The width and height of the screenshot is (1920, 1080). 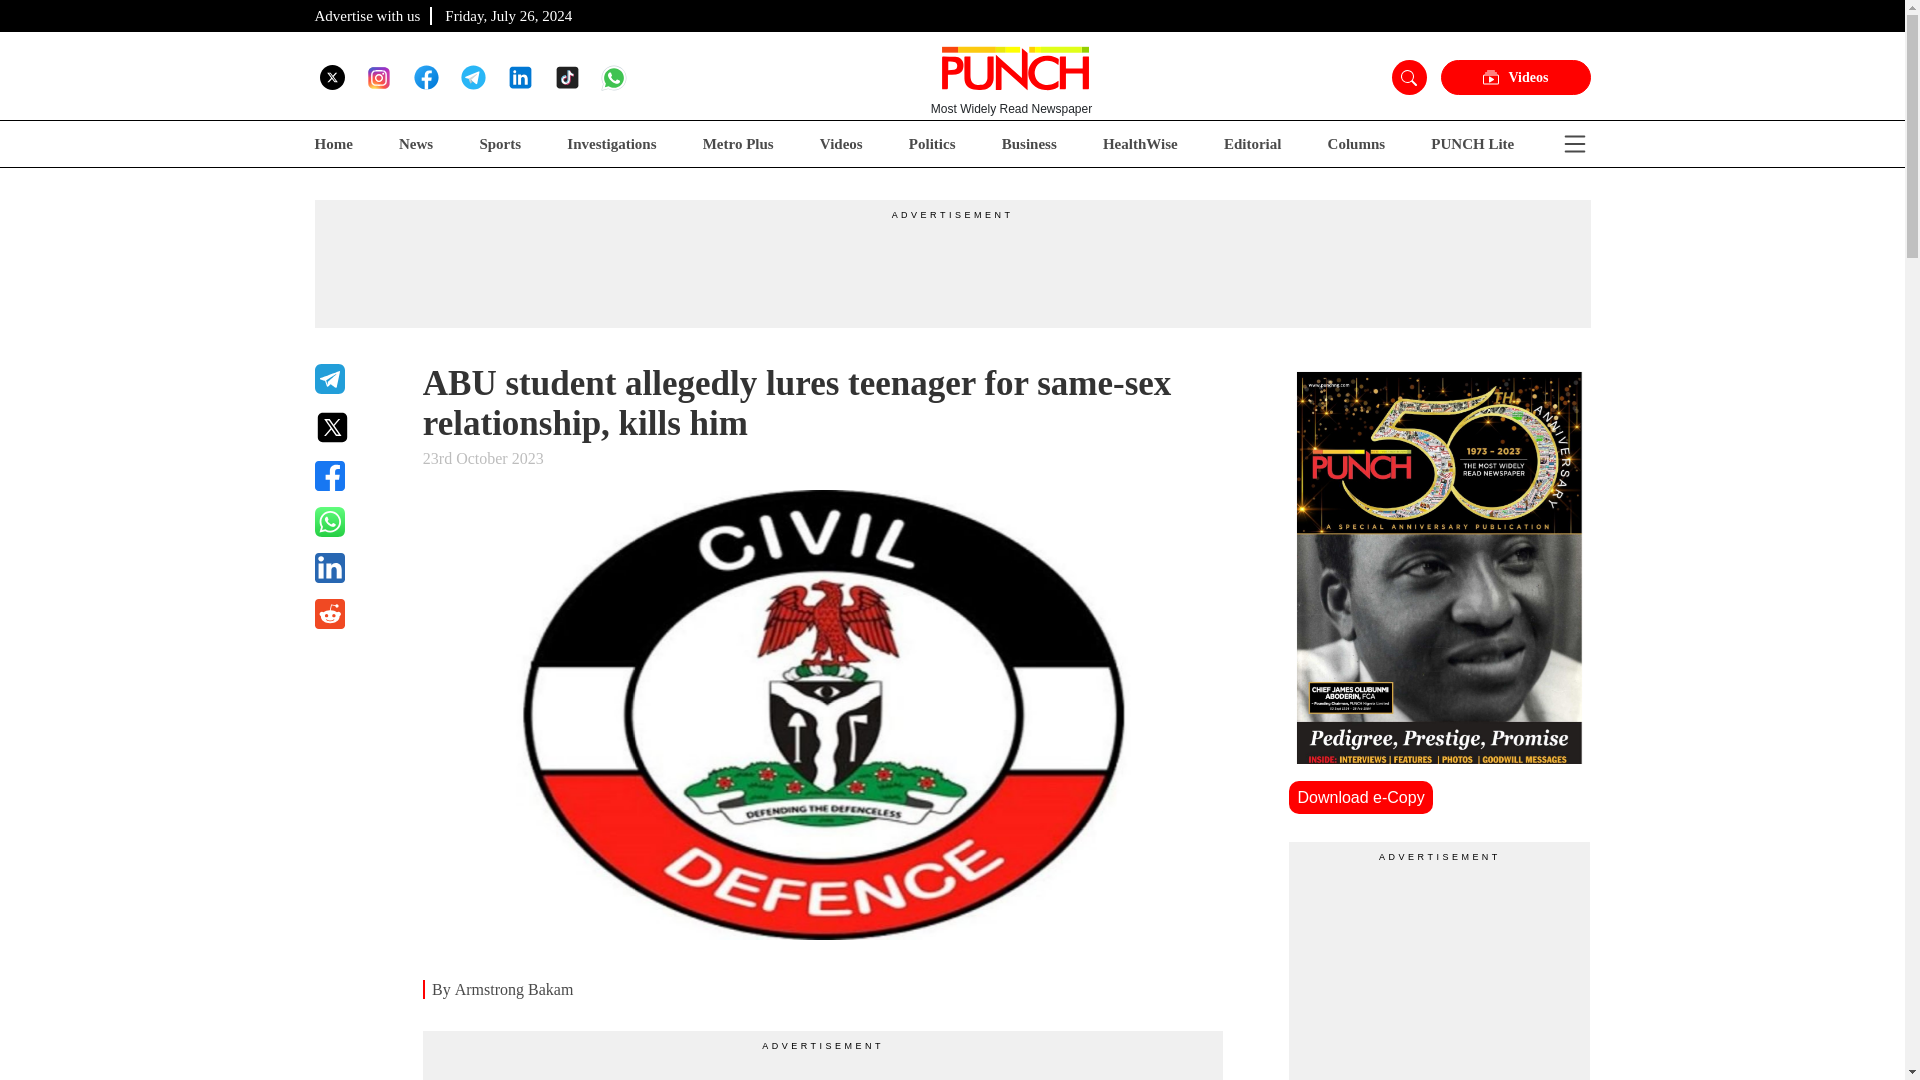 What do you see at coordinates (378, 77) in the screenshot?
I see `Follow Us on Instagram` at bounding box center [378, 77].